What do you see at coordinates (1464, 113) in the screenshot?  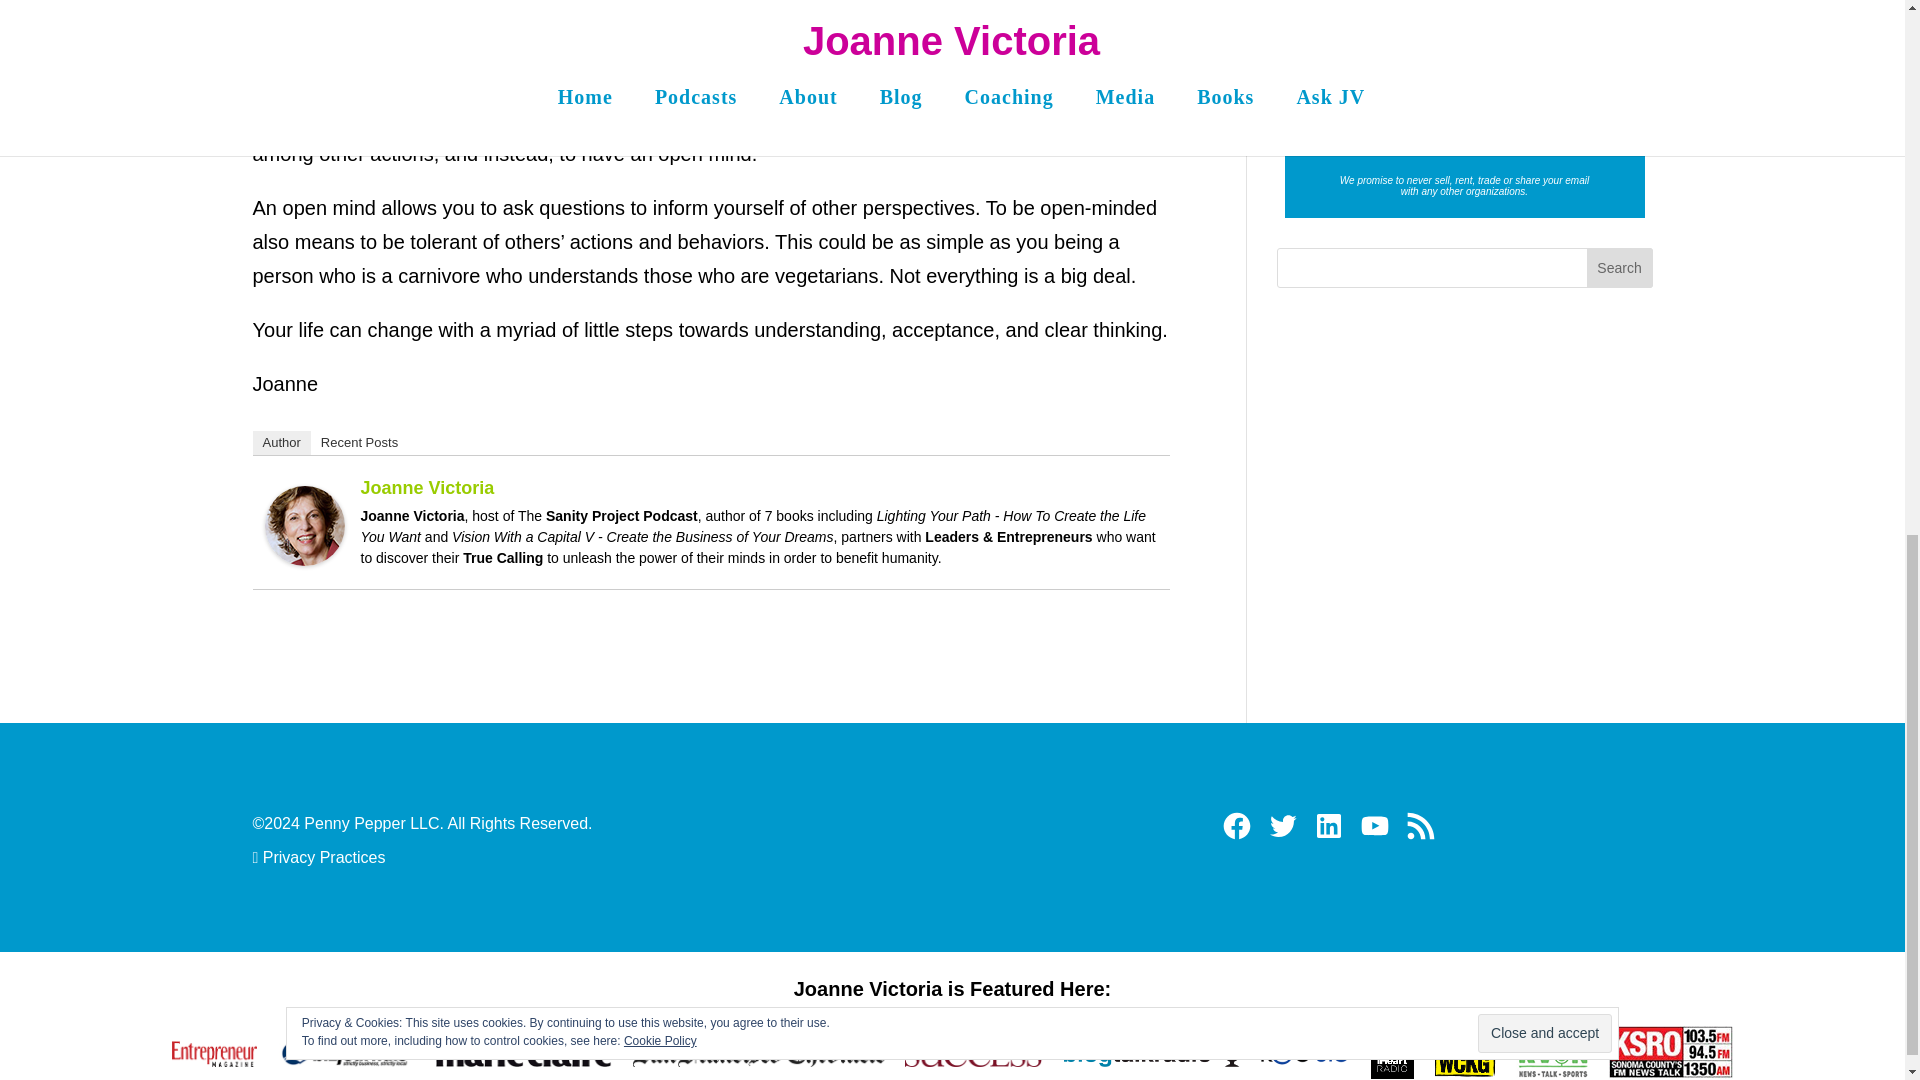 I see `Get It` at bounding box center [1464, 113].